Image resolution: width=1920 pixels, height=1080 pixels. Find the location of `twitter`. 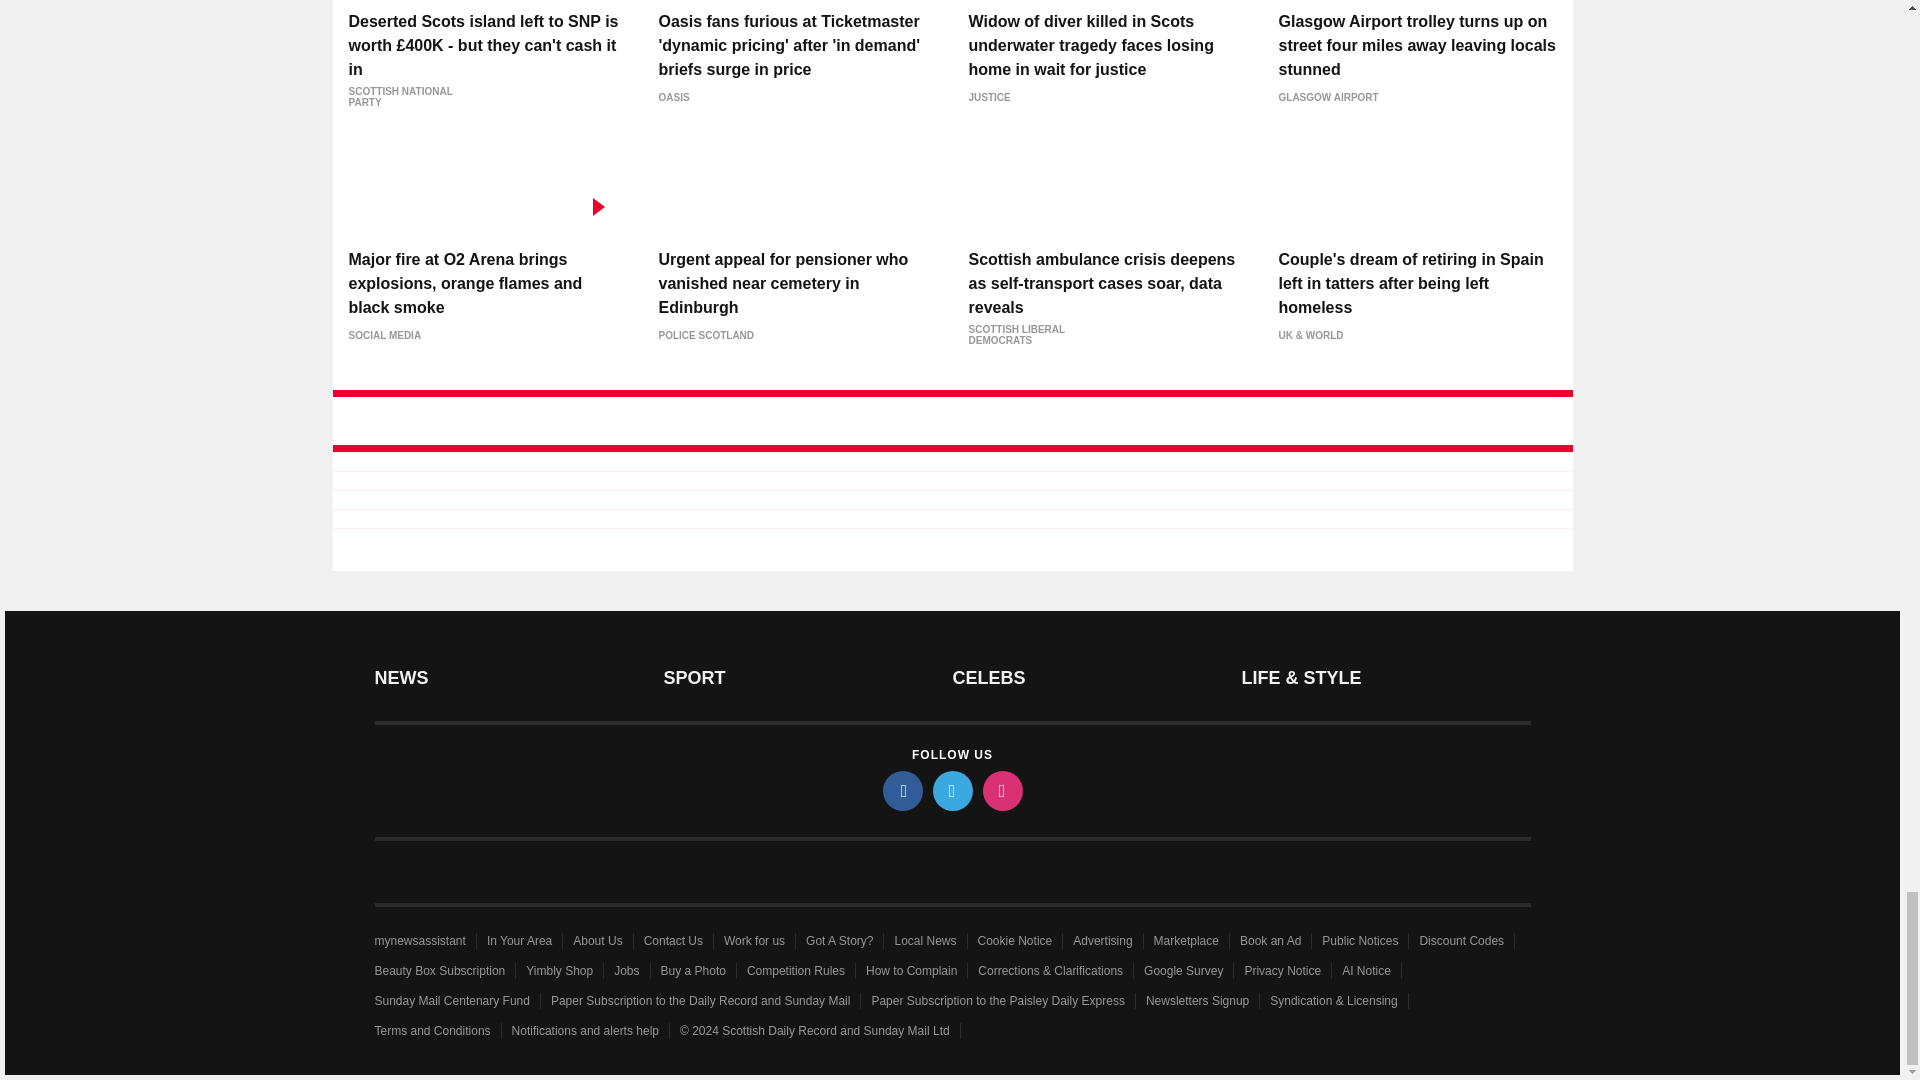

twitter is located at coordinates (951, 791).